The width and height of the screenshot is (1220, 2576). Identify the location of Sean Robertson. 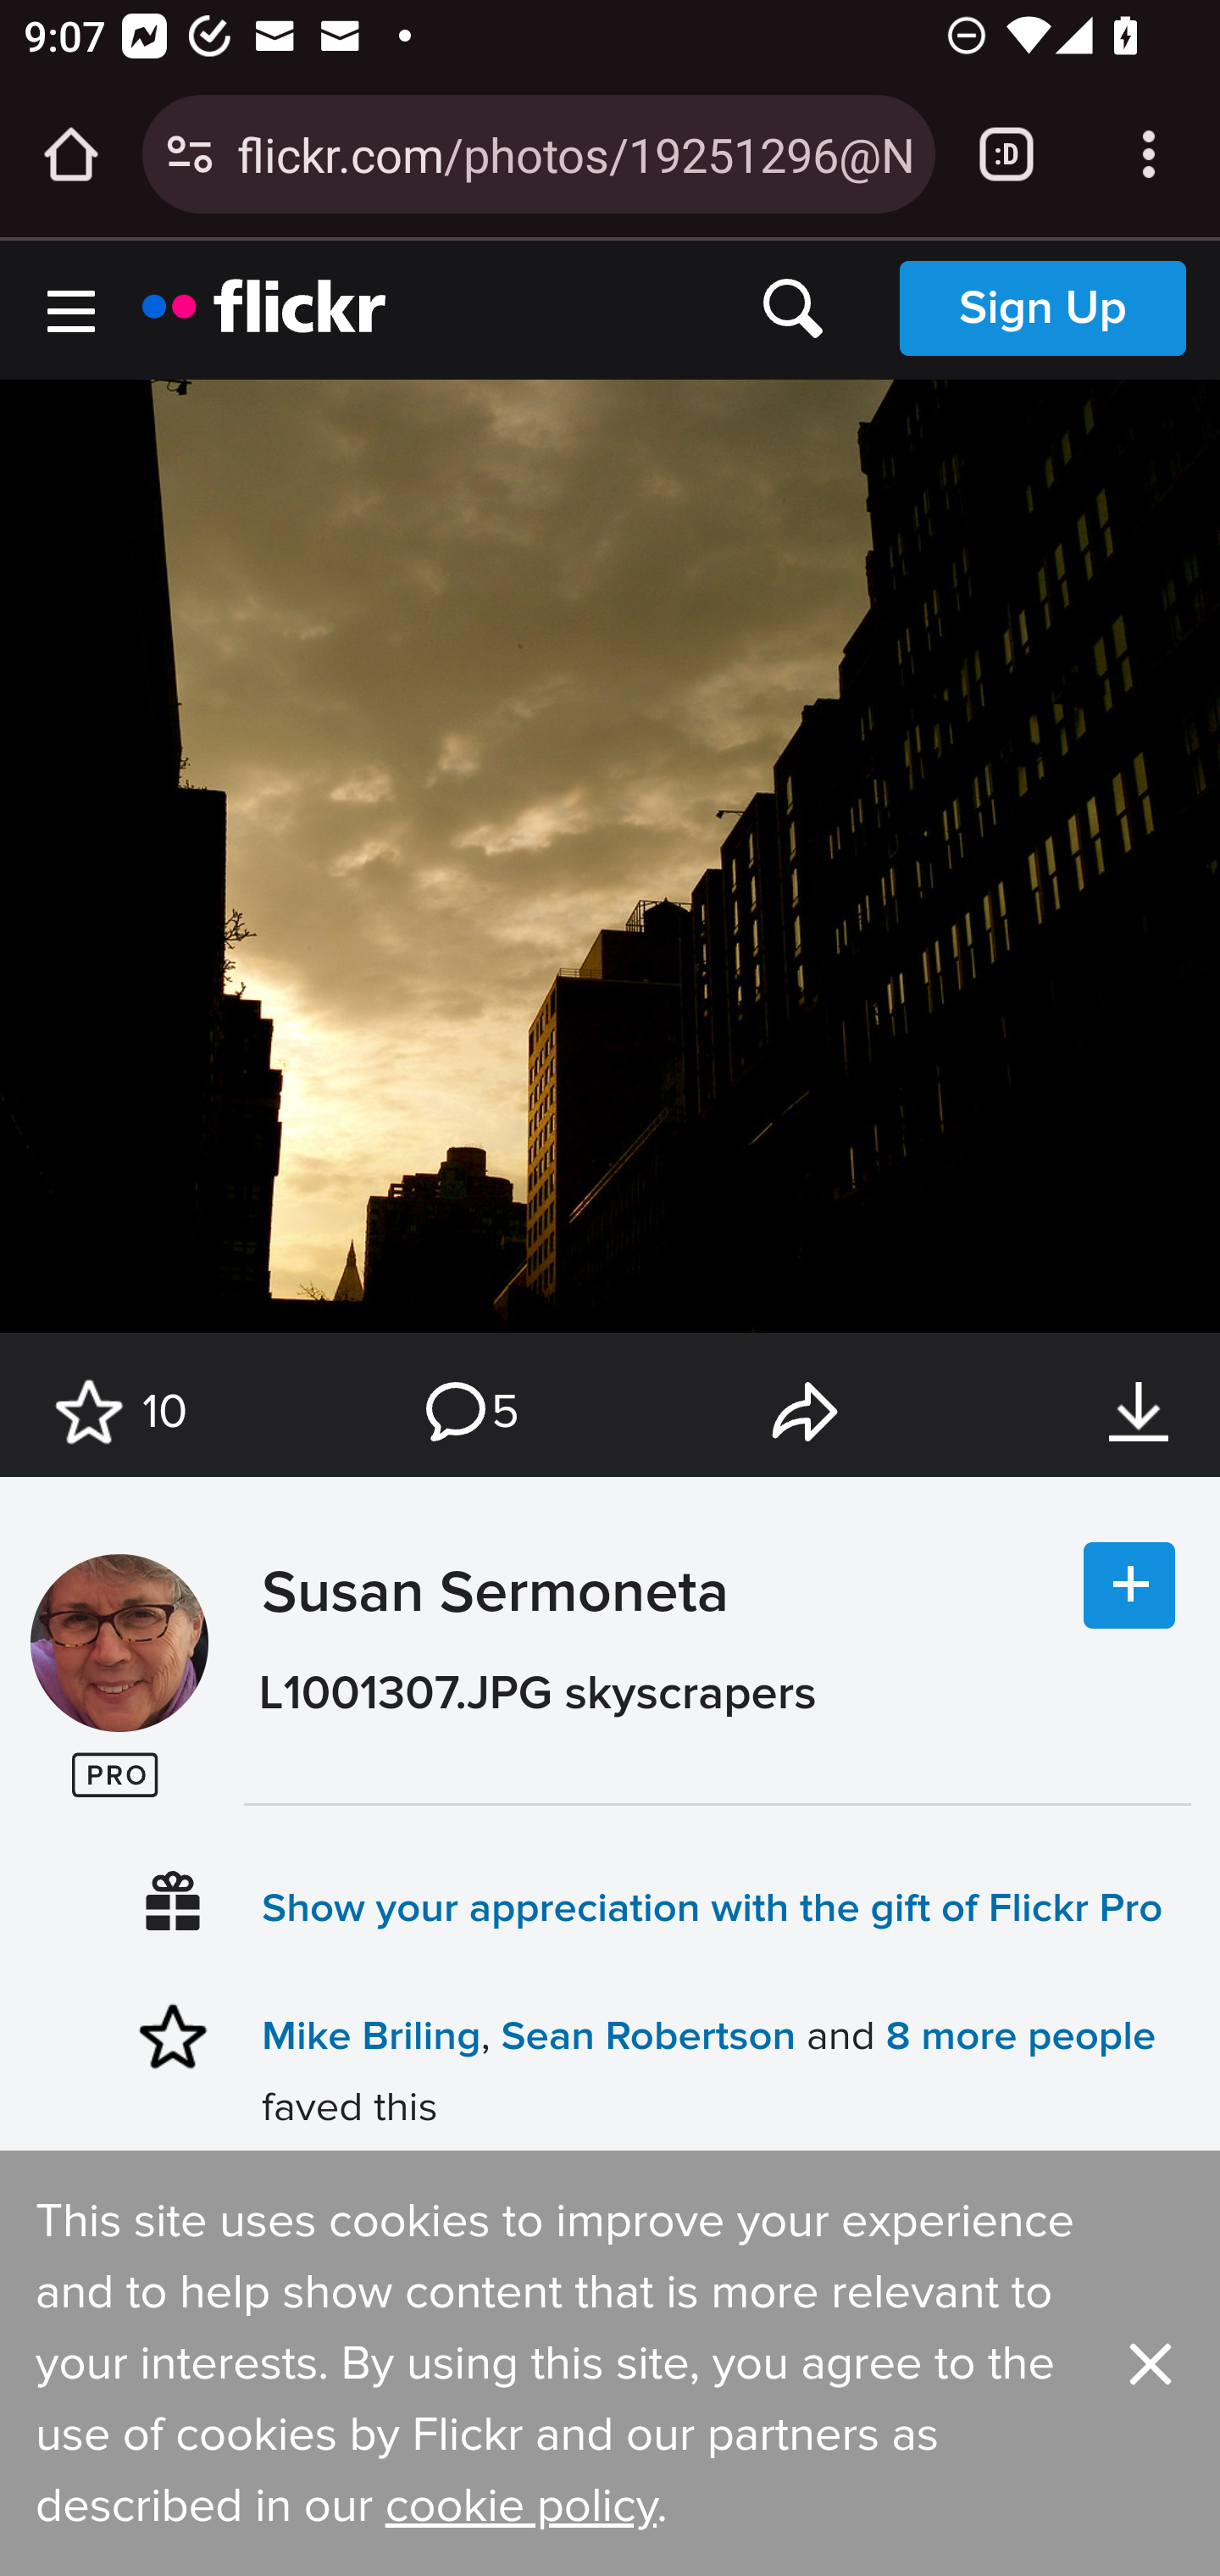
(647, 2035).